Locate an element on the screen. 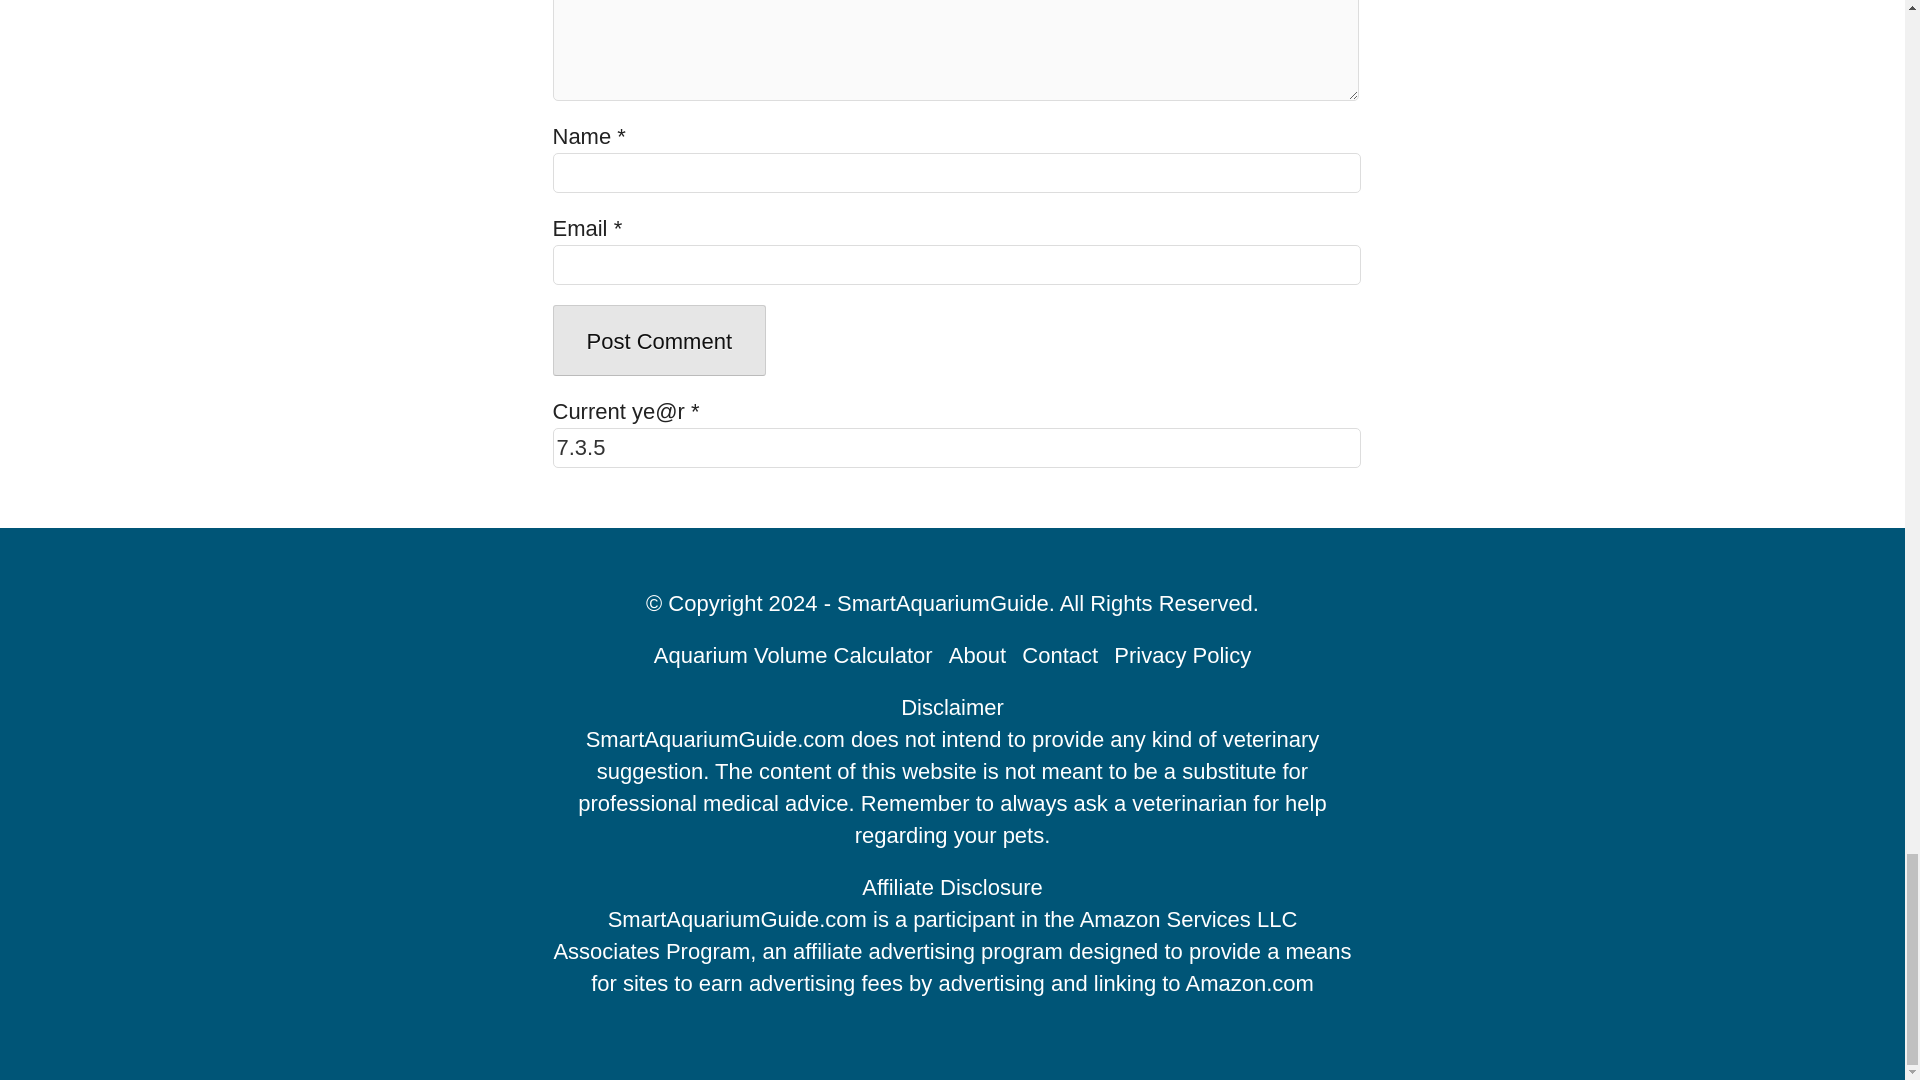 This screenshot has height=1080, width=1920. 7.3.5 is located at coordinates (956, 447).